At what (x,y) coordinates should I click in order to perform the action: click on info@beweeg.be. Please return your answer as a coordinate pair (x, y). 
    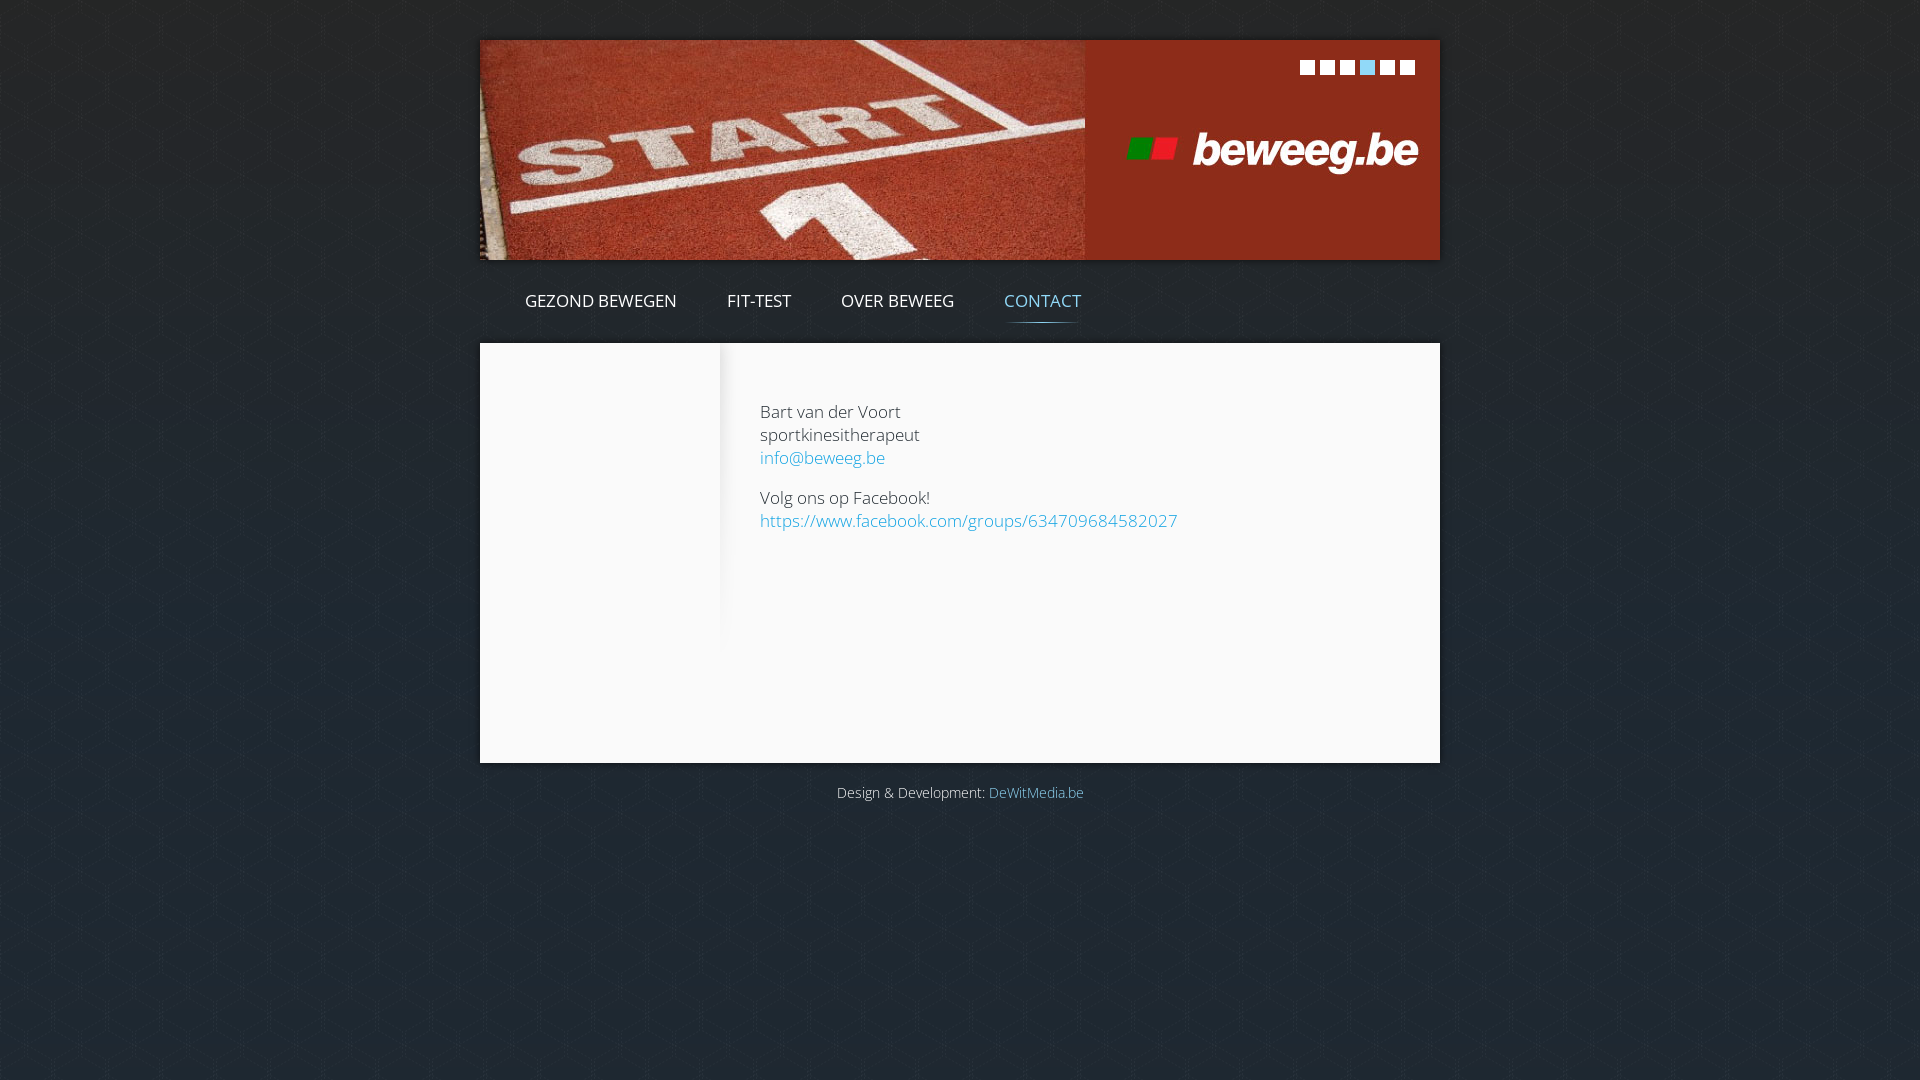
    Looking at the image, I should click on (822, 458).